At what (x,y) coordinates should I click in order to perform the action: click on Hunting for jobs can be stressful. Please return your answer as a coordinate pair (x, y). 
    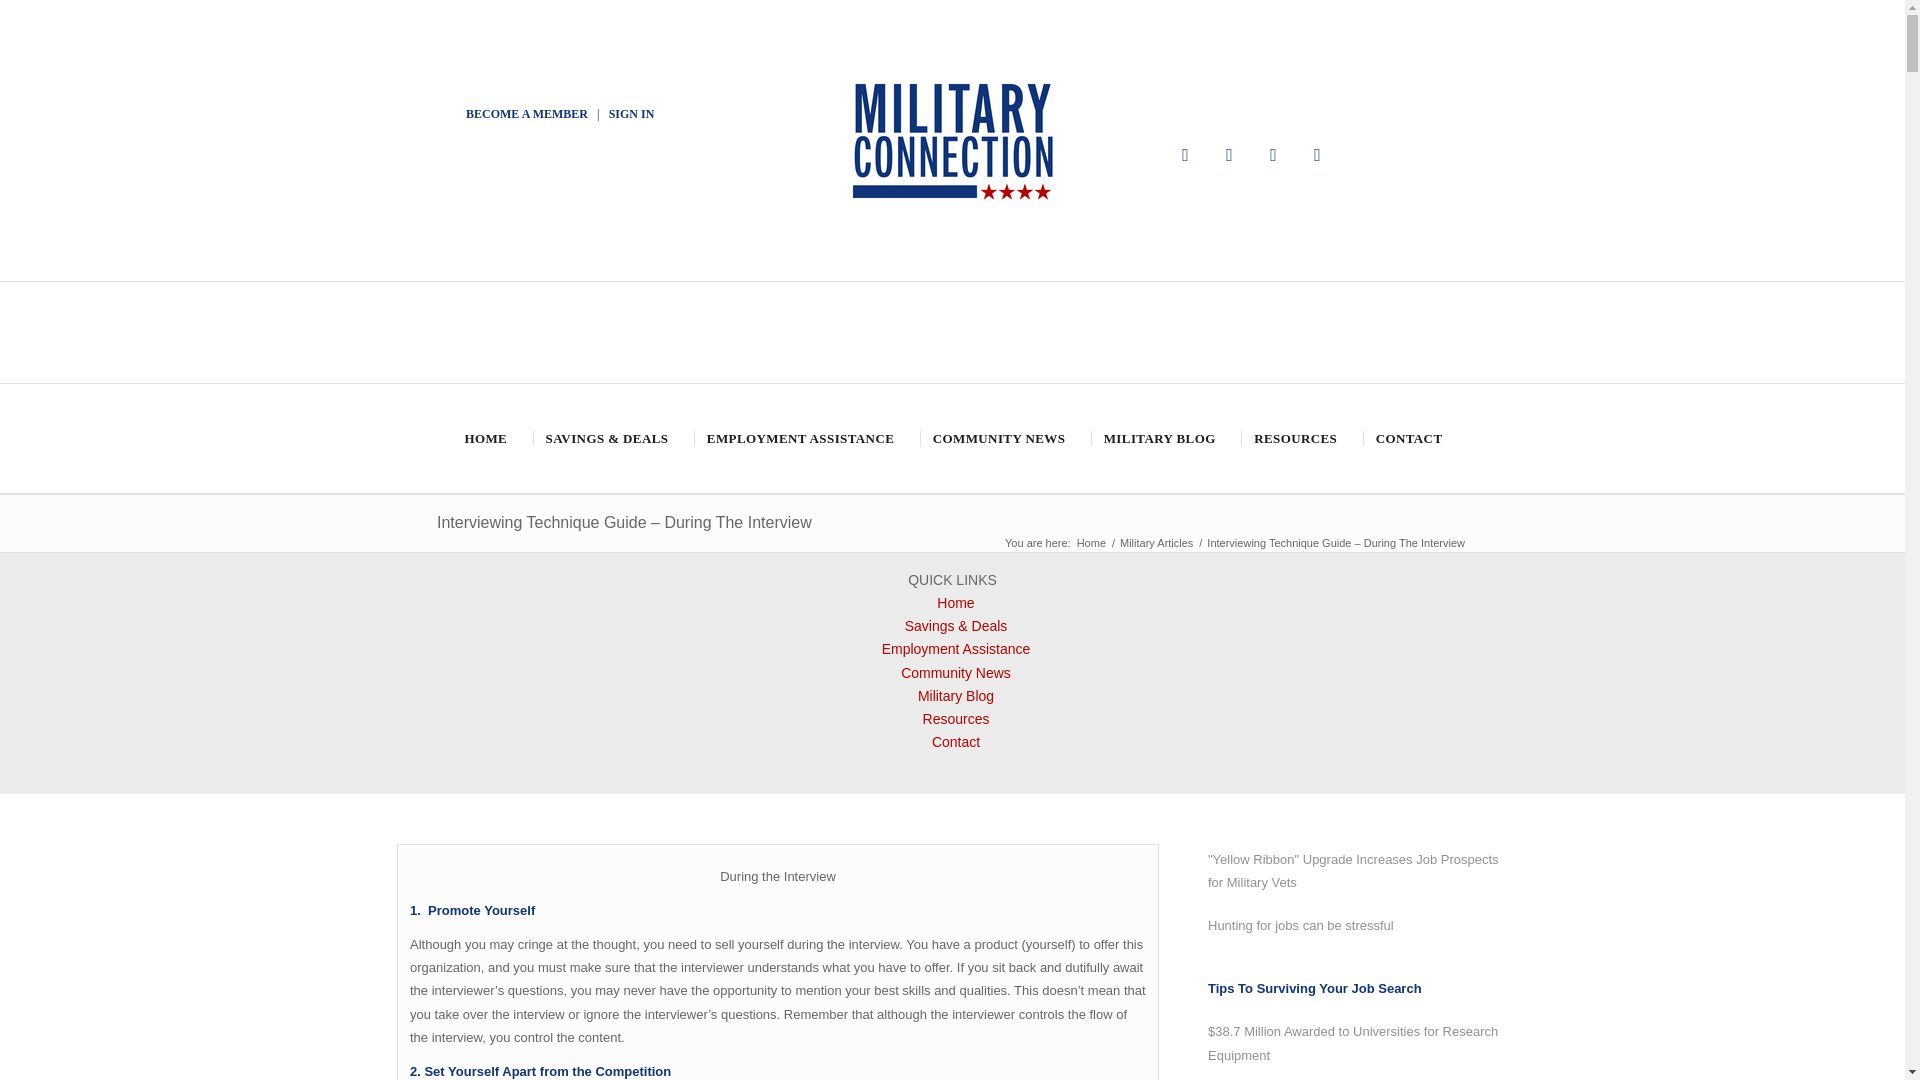
    Looking at the image, I should click on (1357, 925).